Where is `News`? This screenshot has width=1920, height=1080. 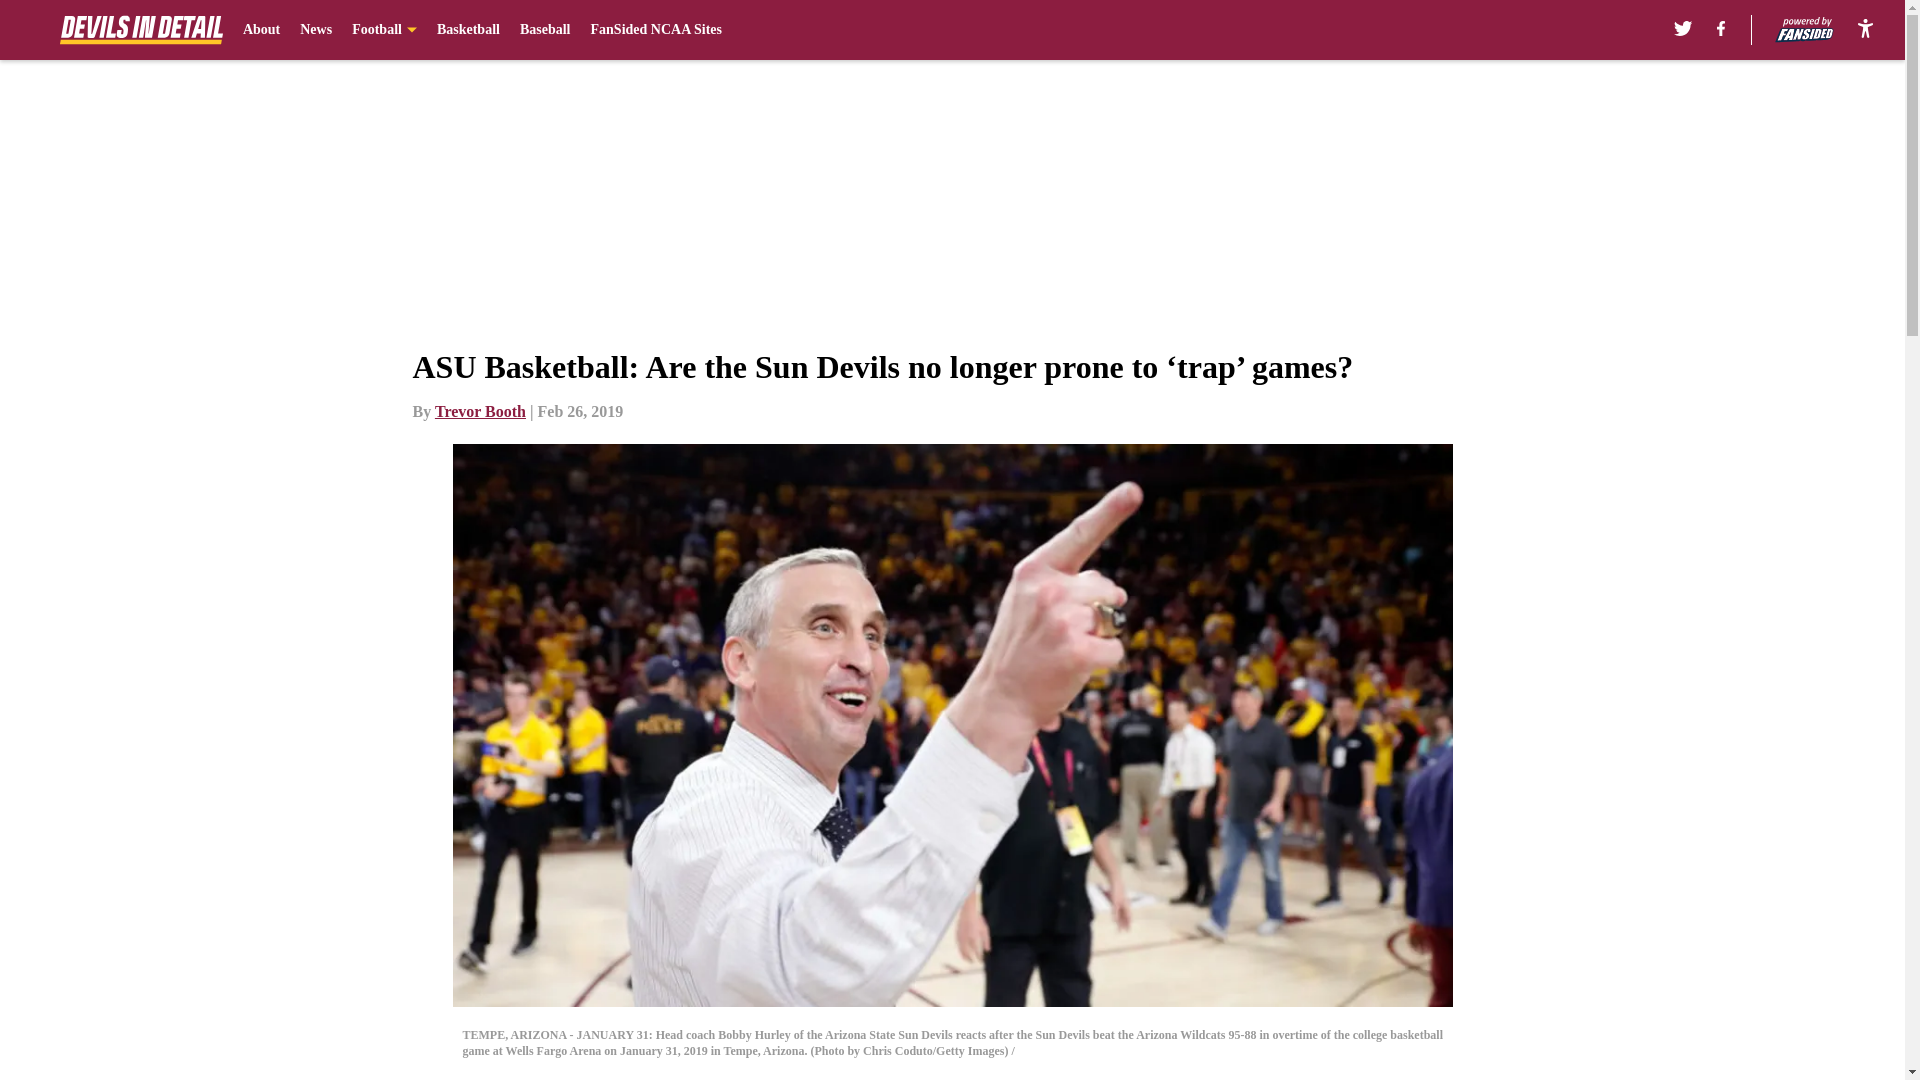
News is located at coordinates (316, 30).